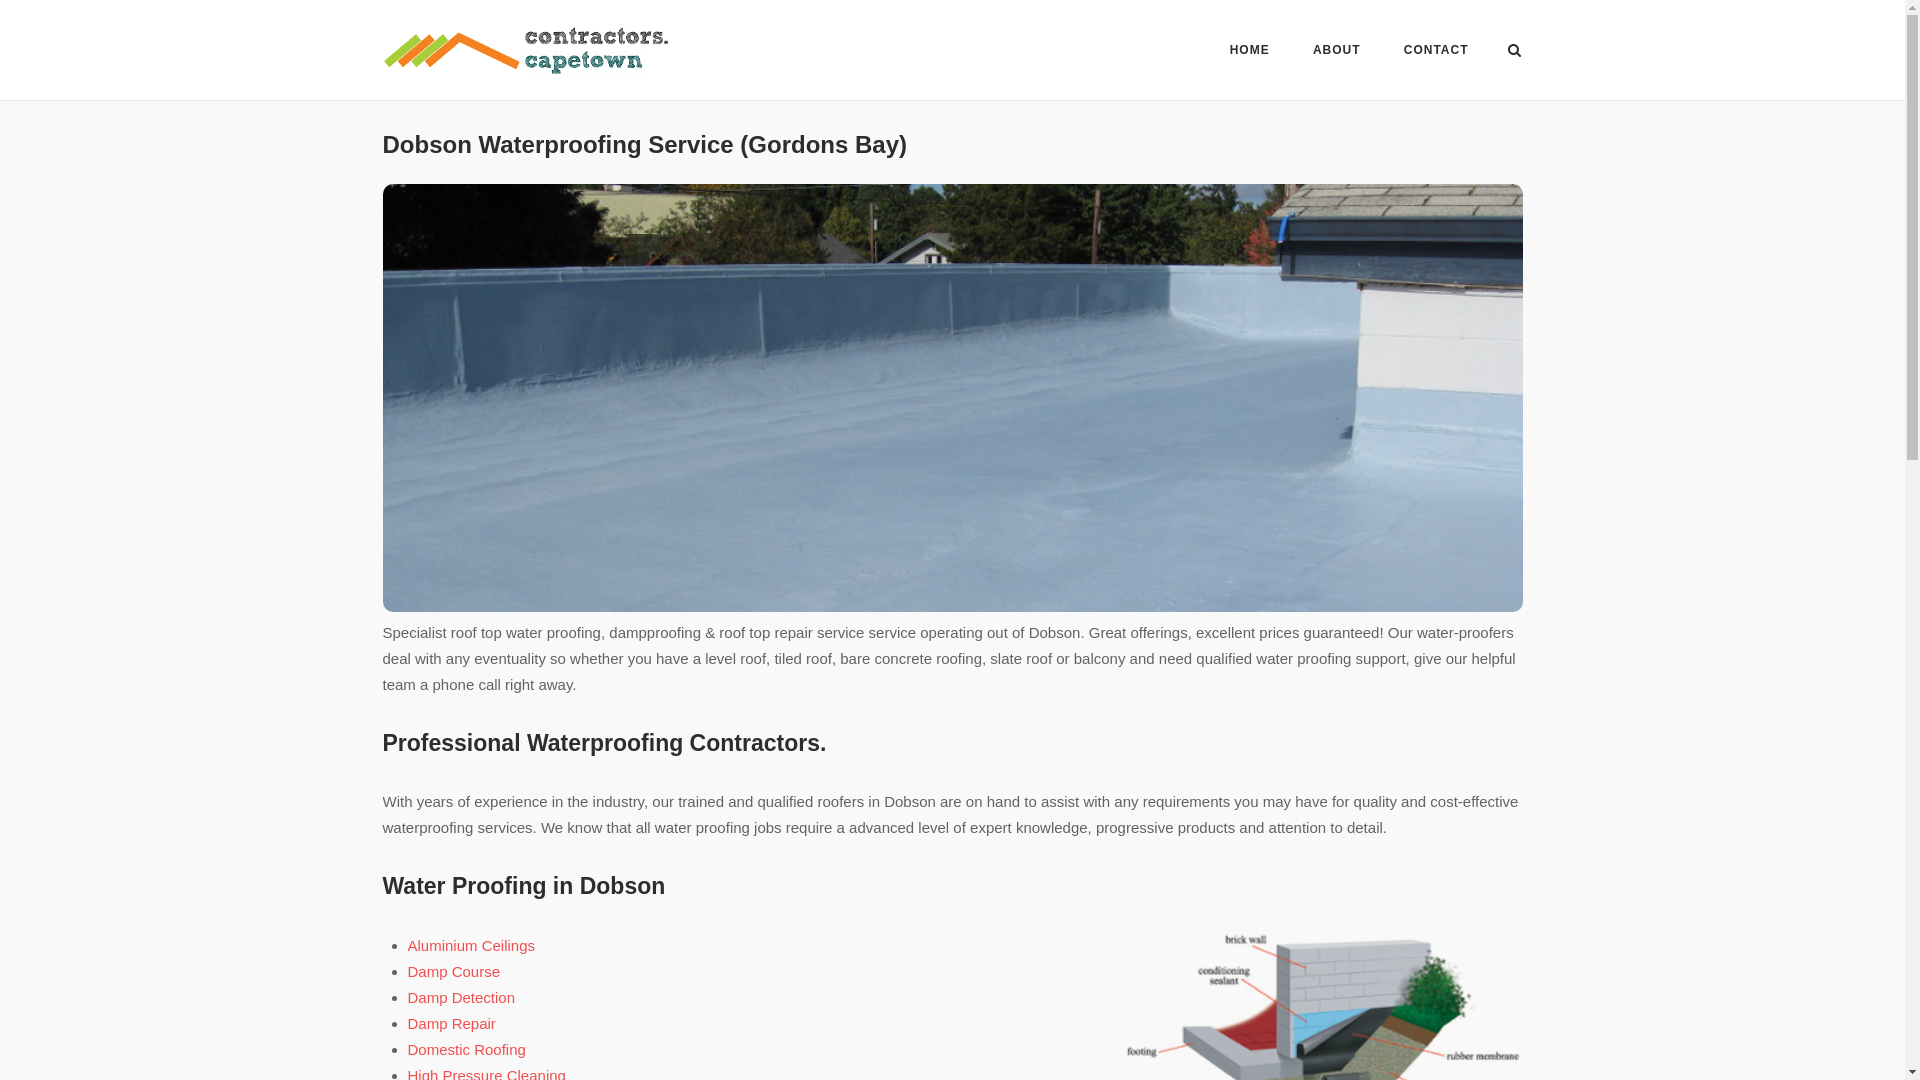 The width and height of the screenshot is (1920, 1080). Describe the element at coordinates (471, 945) in the screenshot. I see `Aluminium Ceilings` at that location.